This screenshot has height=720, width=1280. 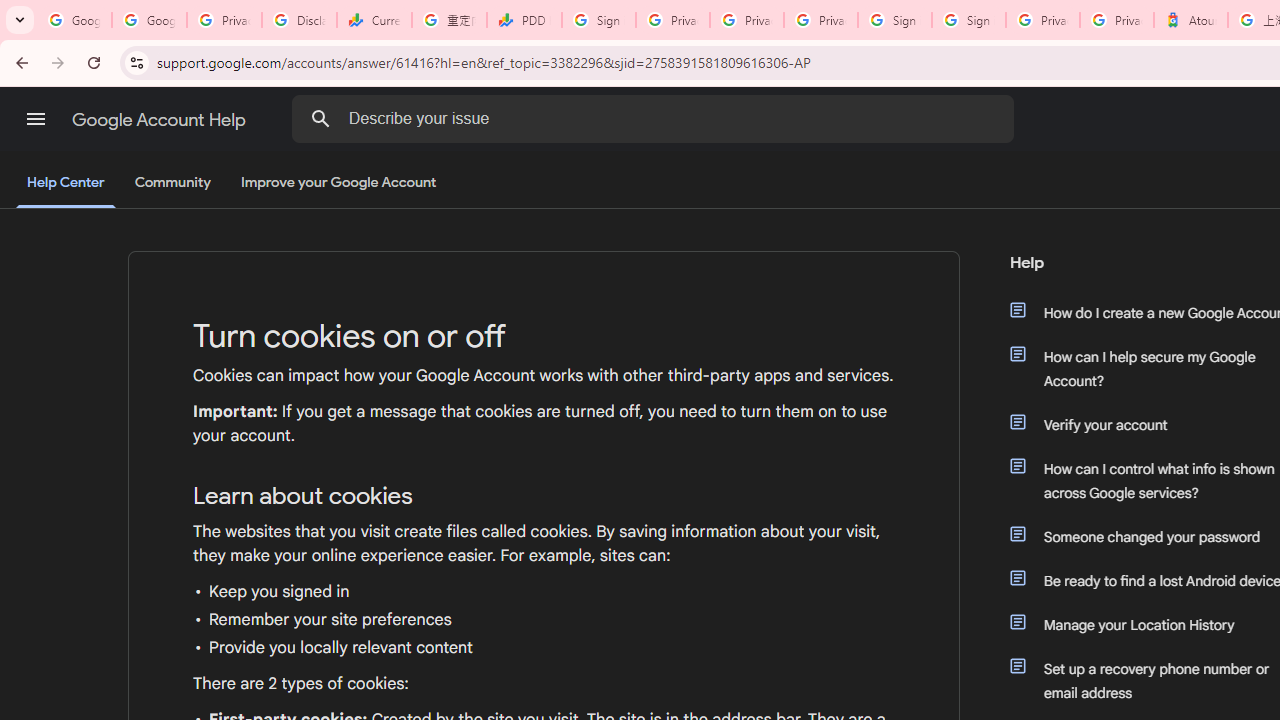 What do you see at coordinates (1190, 20) in the screenshot?
I see `Atour Hotel - Google hotels` at bounding box center [1190, 20].